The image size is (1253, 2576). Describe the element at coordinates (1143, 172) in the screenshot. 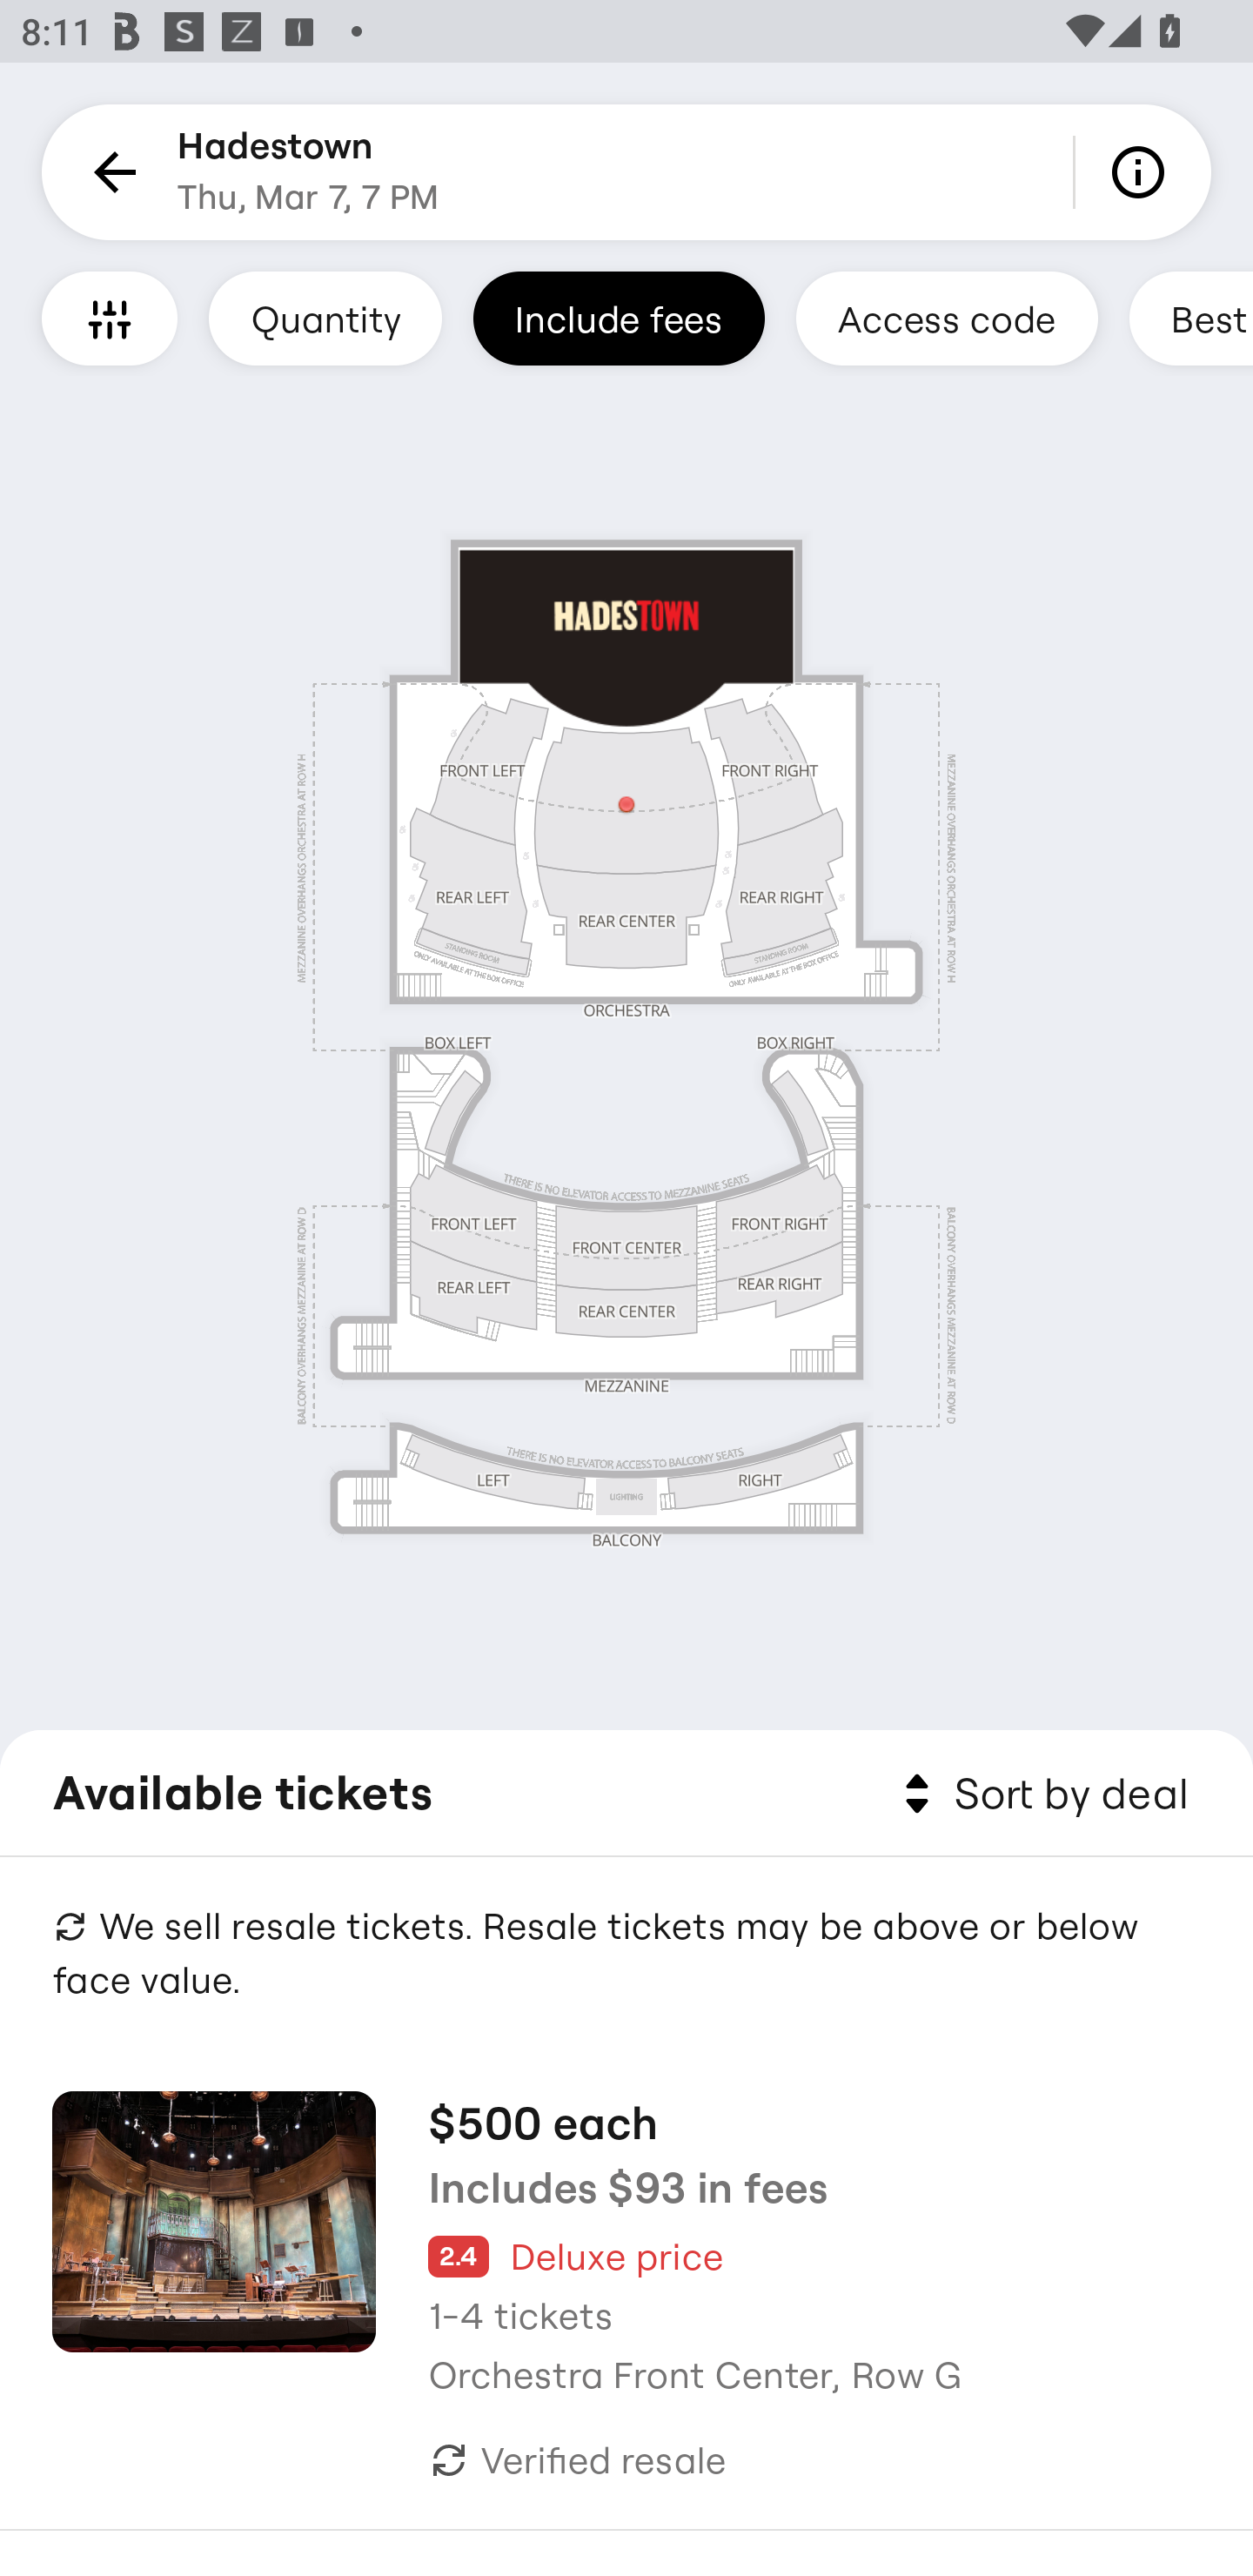

I see `Info` at that location.